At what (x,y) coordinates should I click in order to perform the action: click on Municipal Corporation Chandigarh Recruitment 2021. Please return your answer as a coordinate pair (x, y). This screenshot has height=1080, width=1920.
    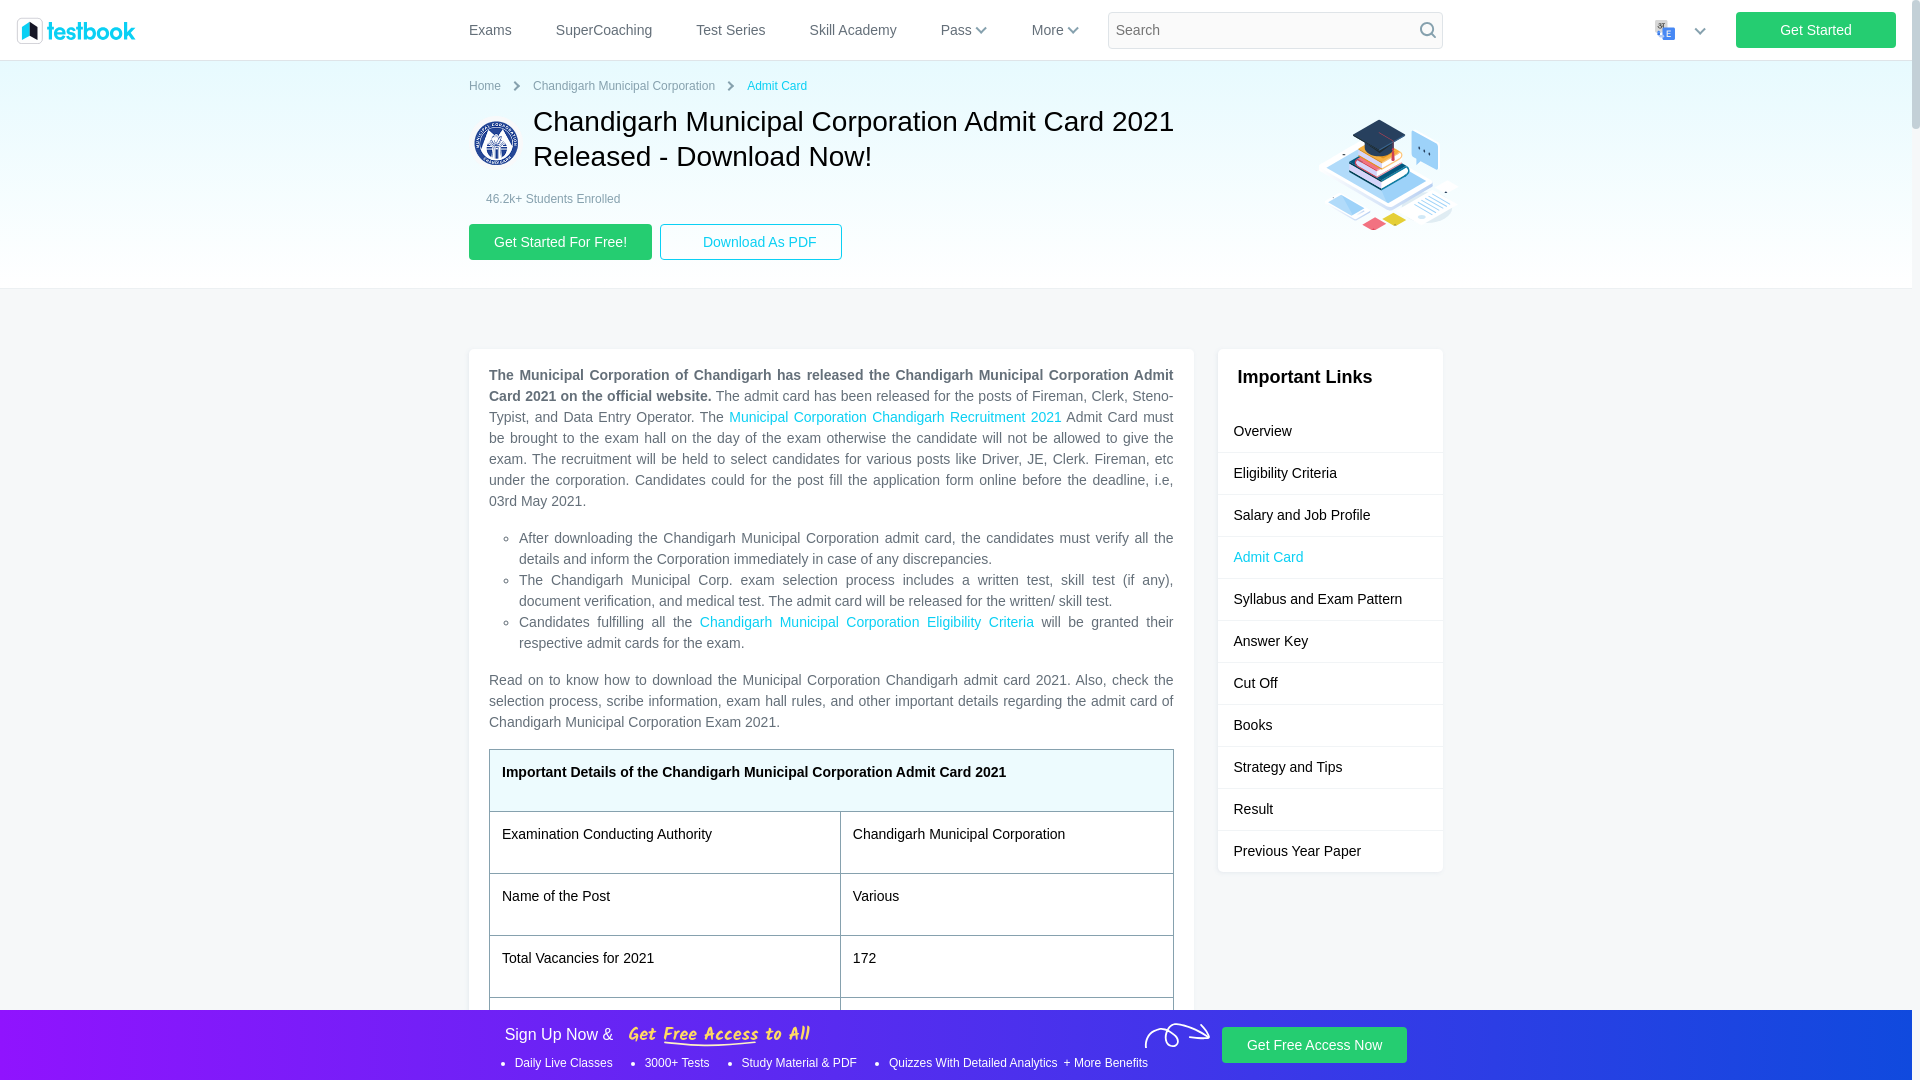
    Looking at the image, I should click on (895, 417).